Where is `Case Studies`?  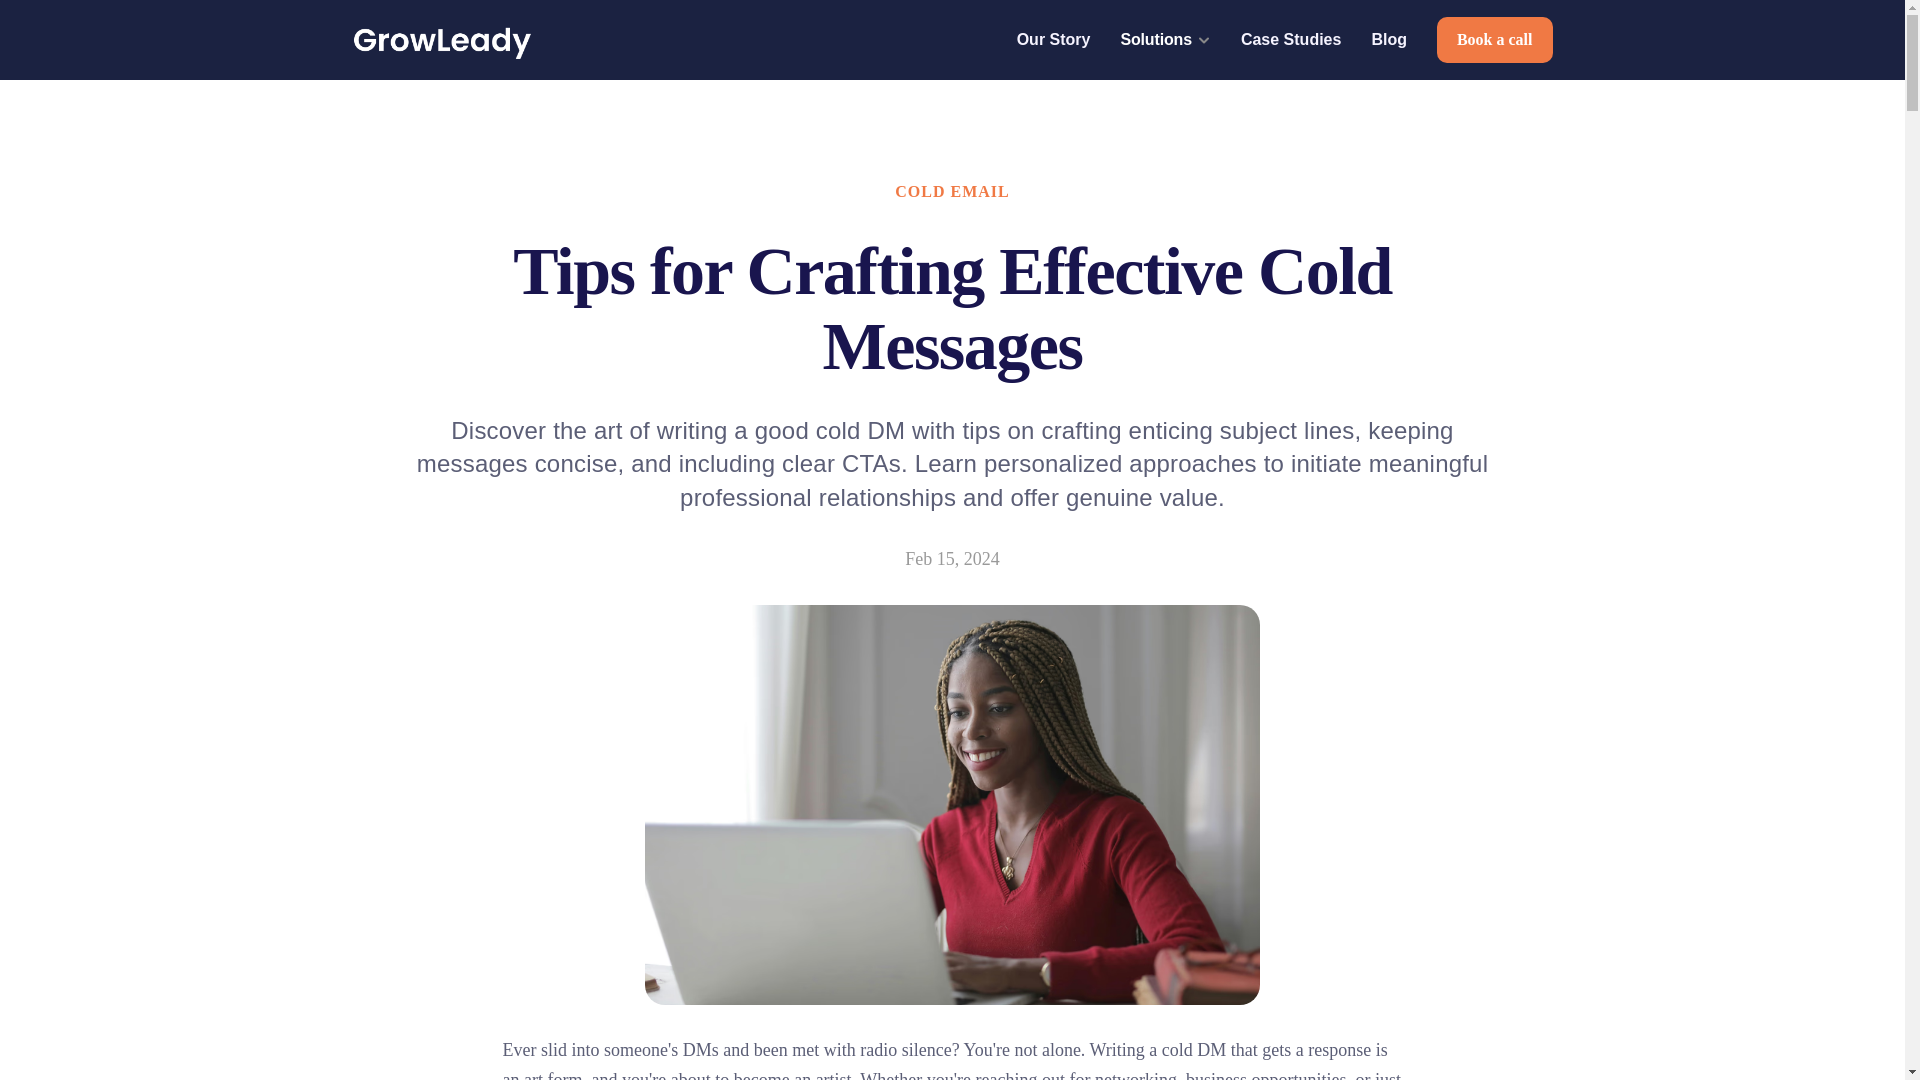
Case Studies is located at coordinates (1290, 39).